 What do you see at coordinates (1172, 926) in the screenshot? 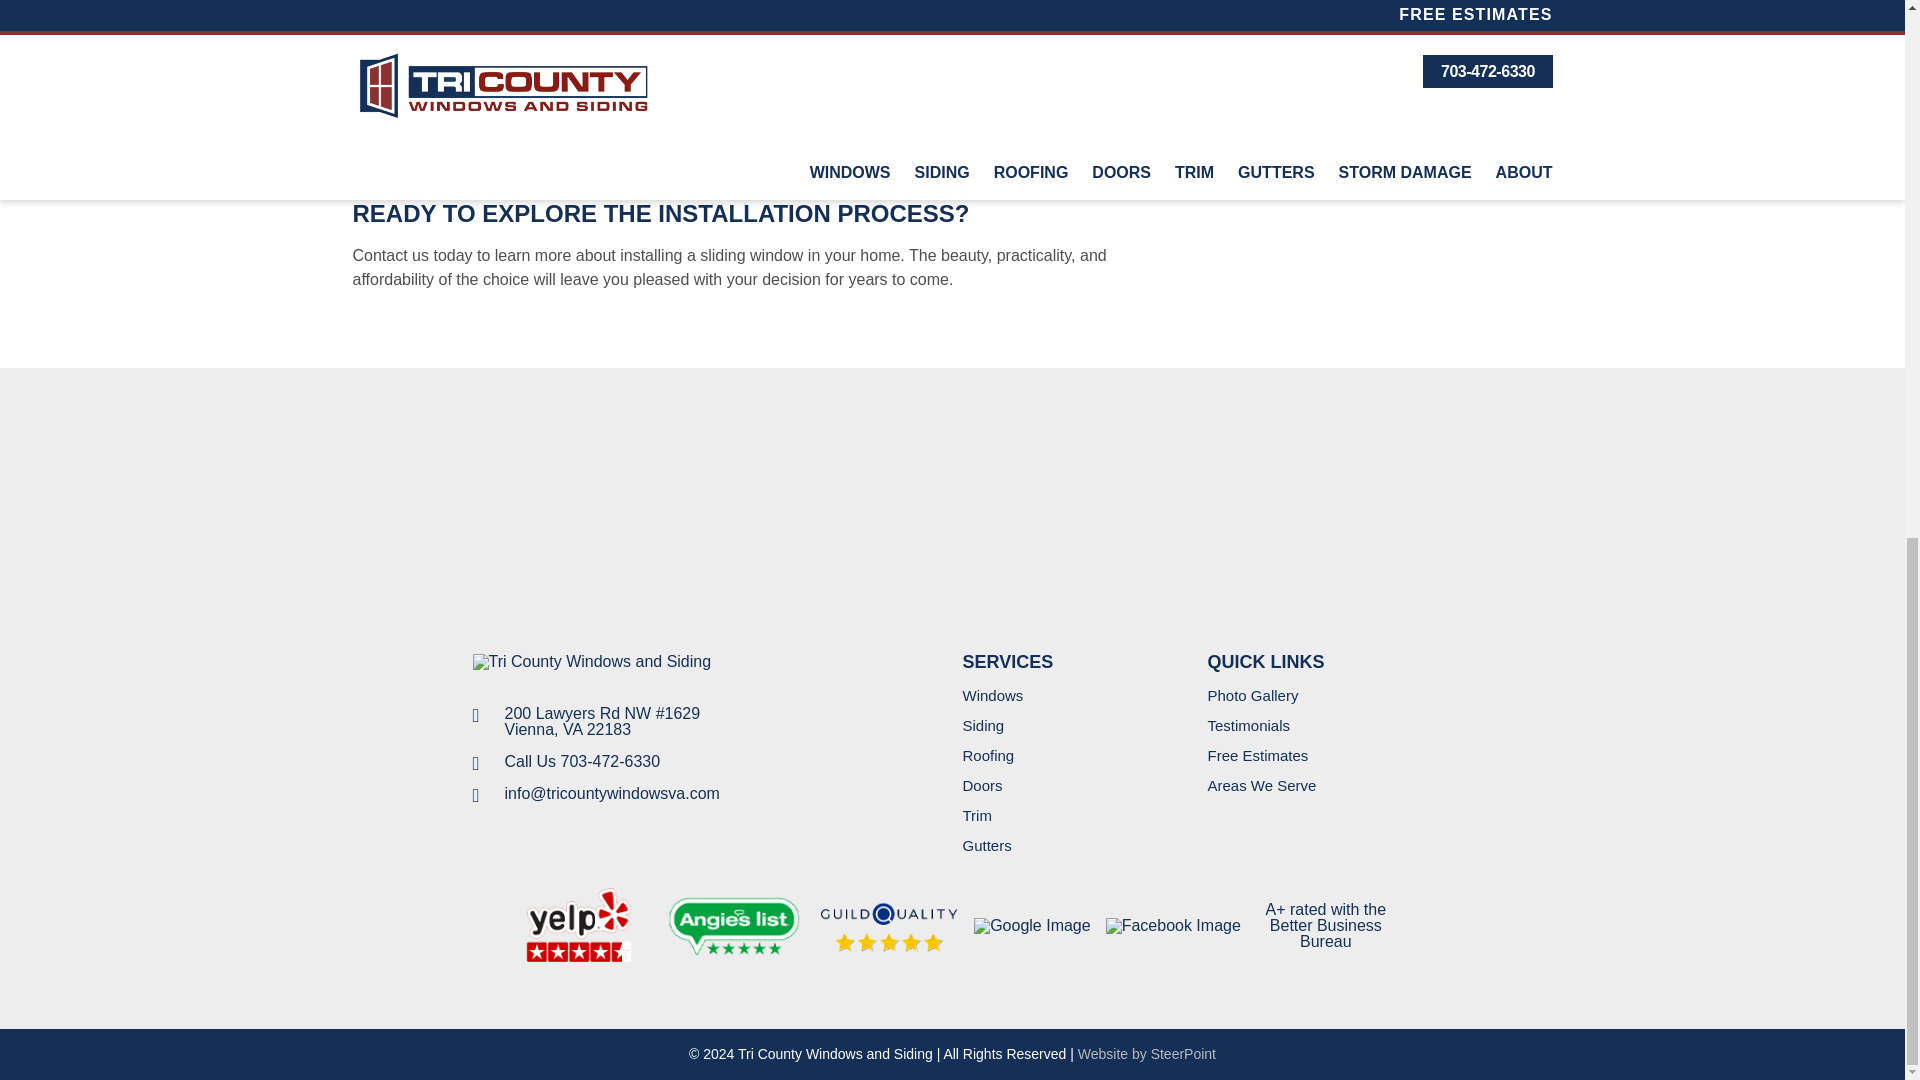
I see `Facebook Image` at bounding box center [1172, 926].